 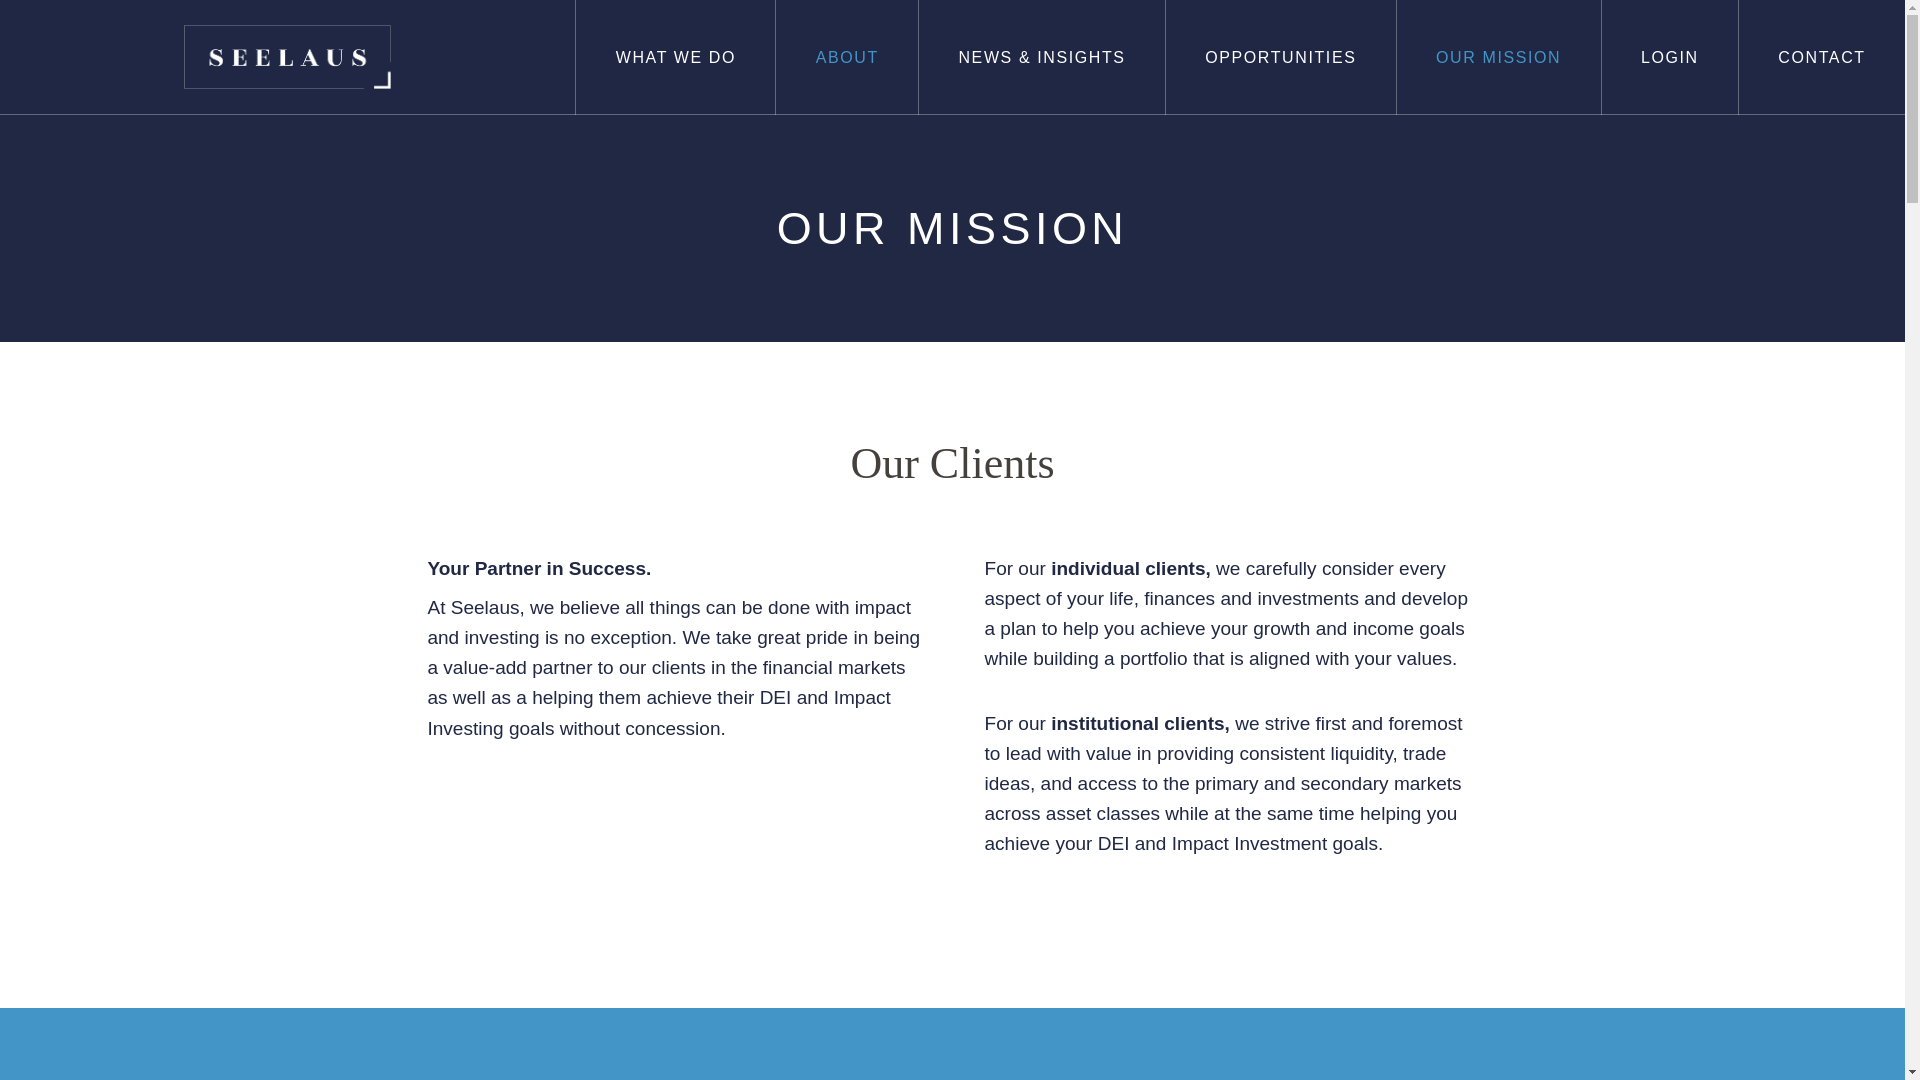 What do you see at coordinates (1499, 57) in the screenshot?
I see `OUR MISSION` at bounding box center [1499, 57].